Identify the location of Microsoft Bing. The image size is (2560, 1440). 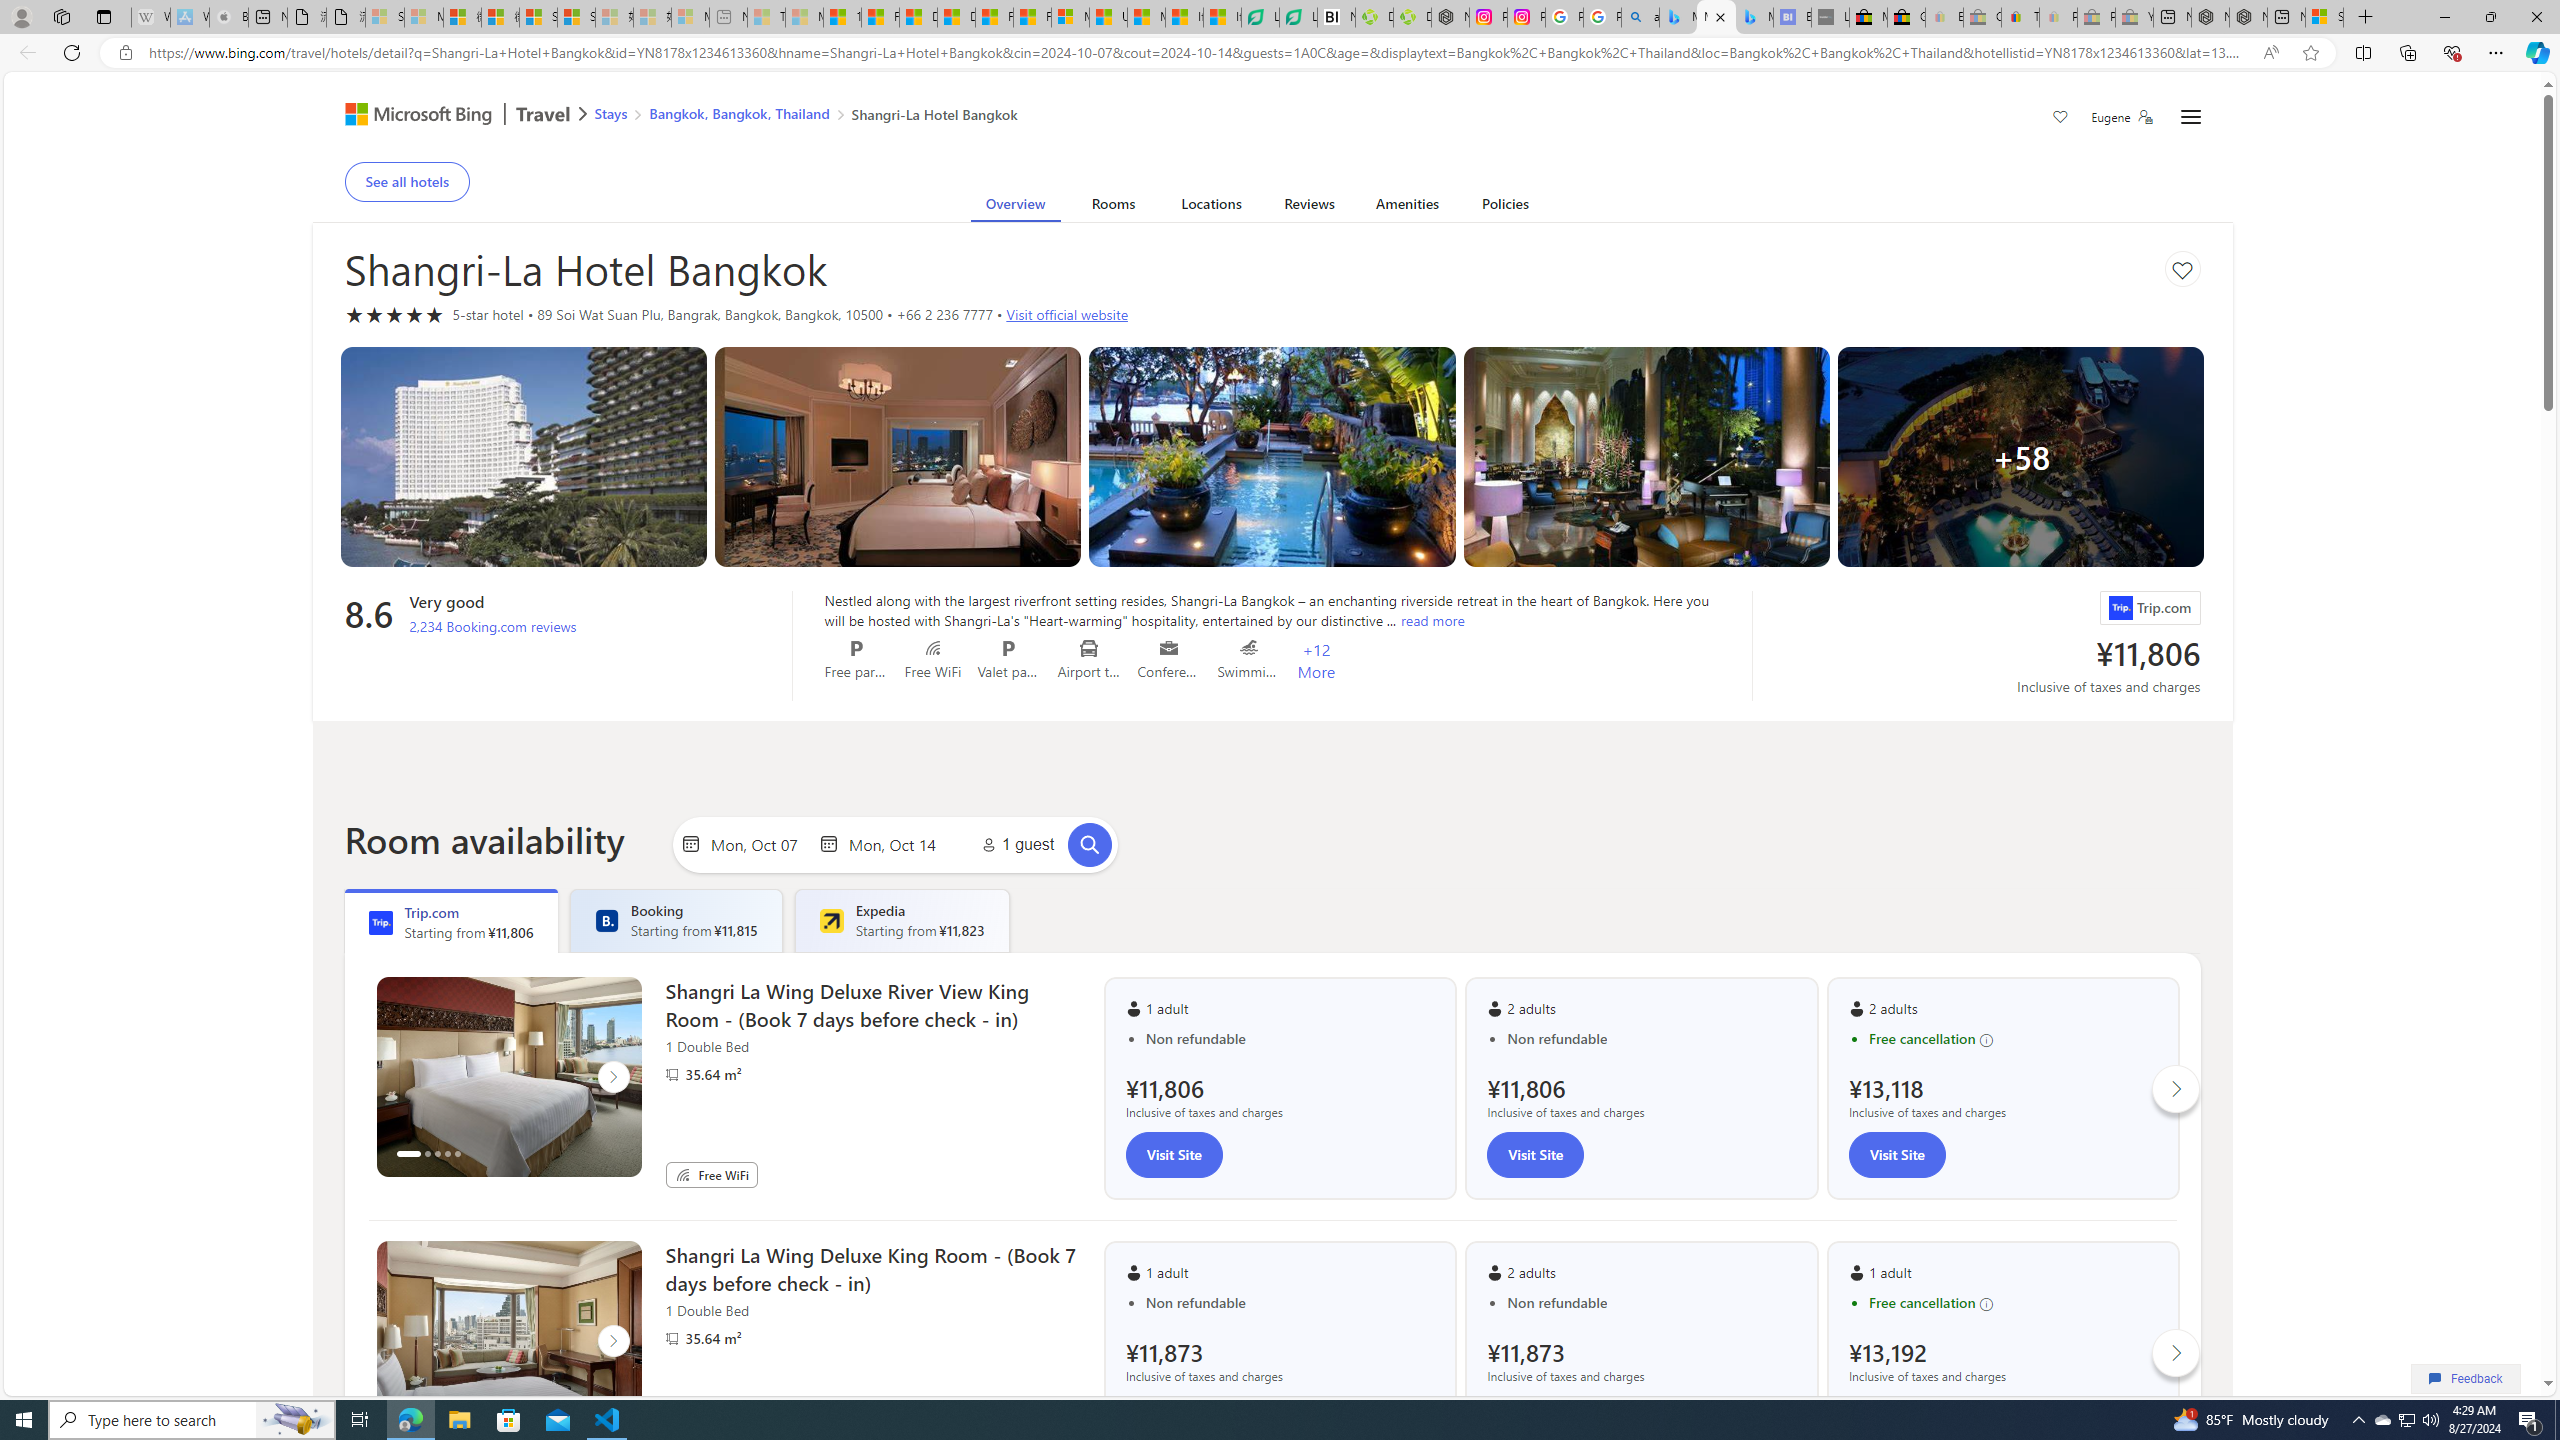
(410, 116).